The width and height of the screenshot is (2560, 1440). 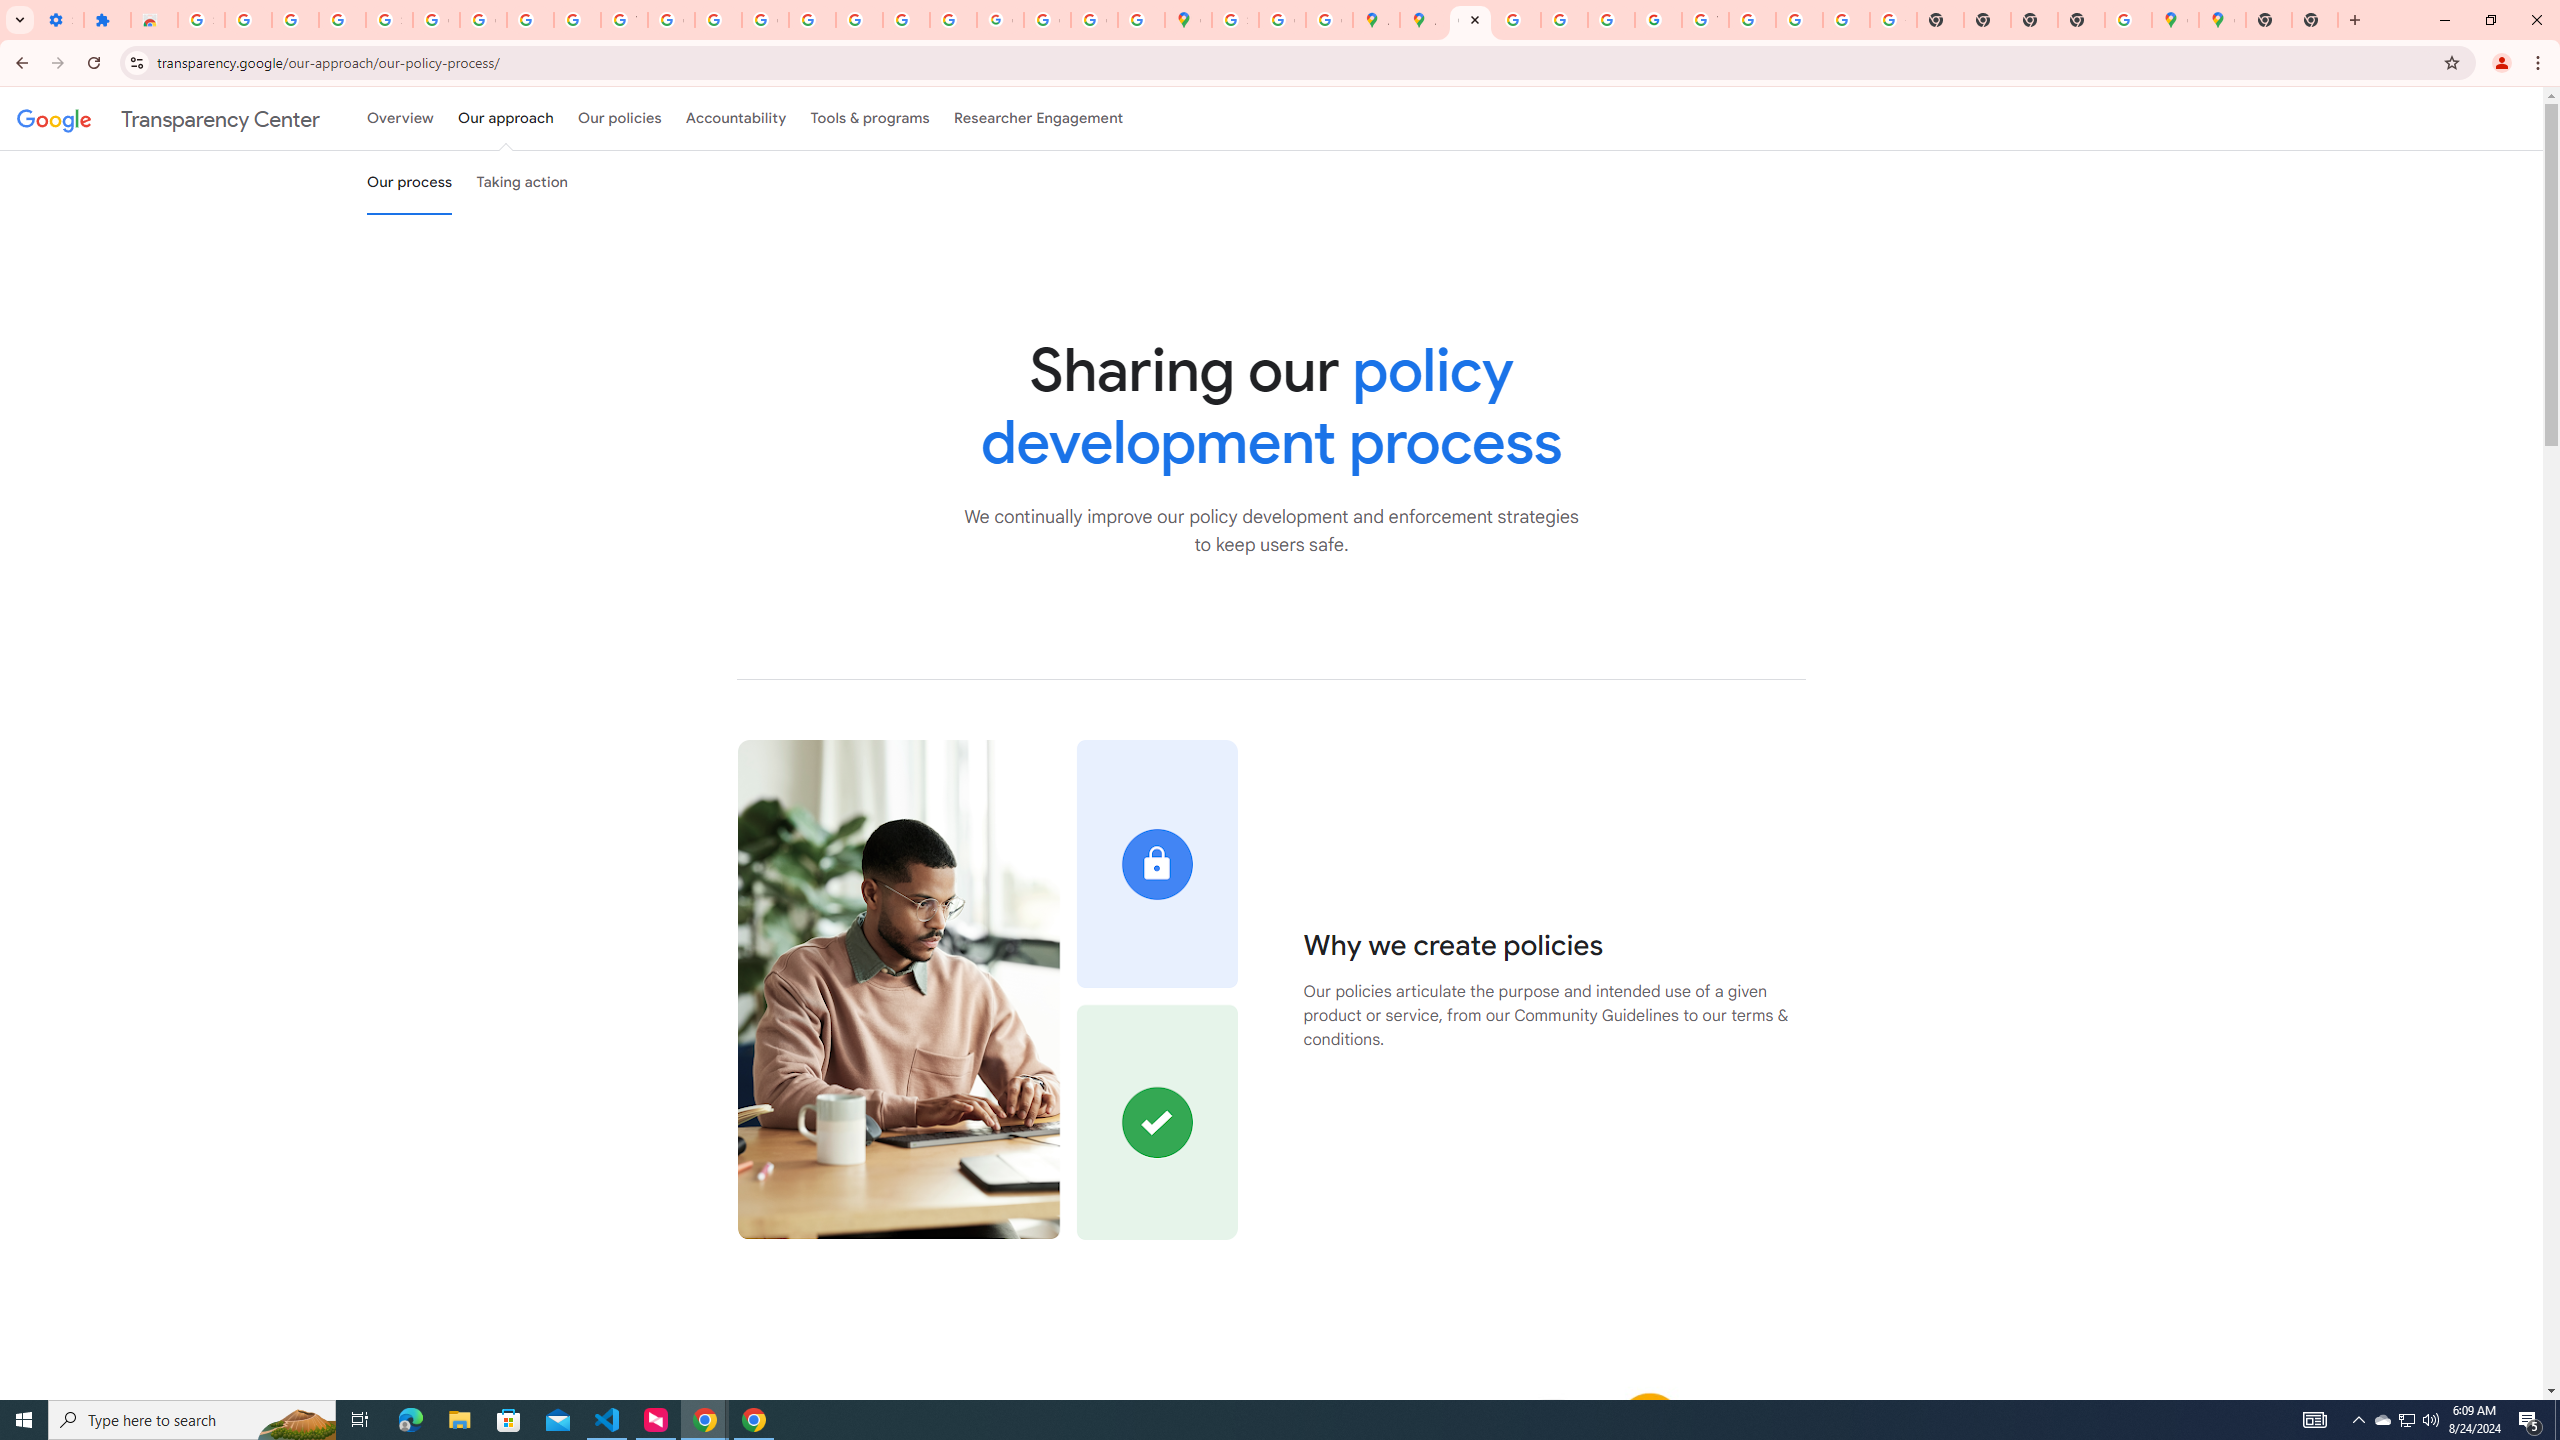 I want to click on Reviews: Helix Fruit Jump Arcade Game, so click(x=154, y=20).